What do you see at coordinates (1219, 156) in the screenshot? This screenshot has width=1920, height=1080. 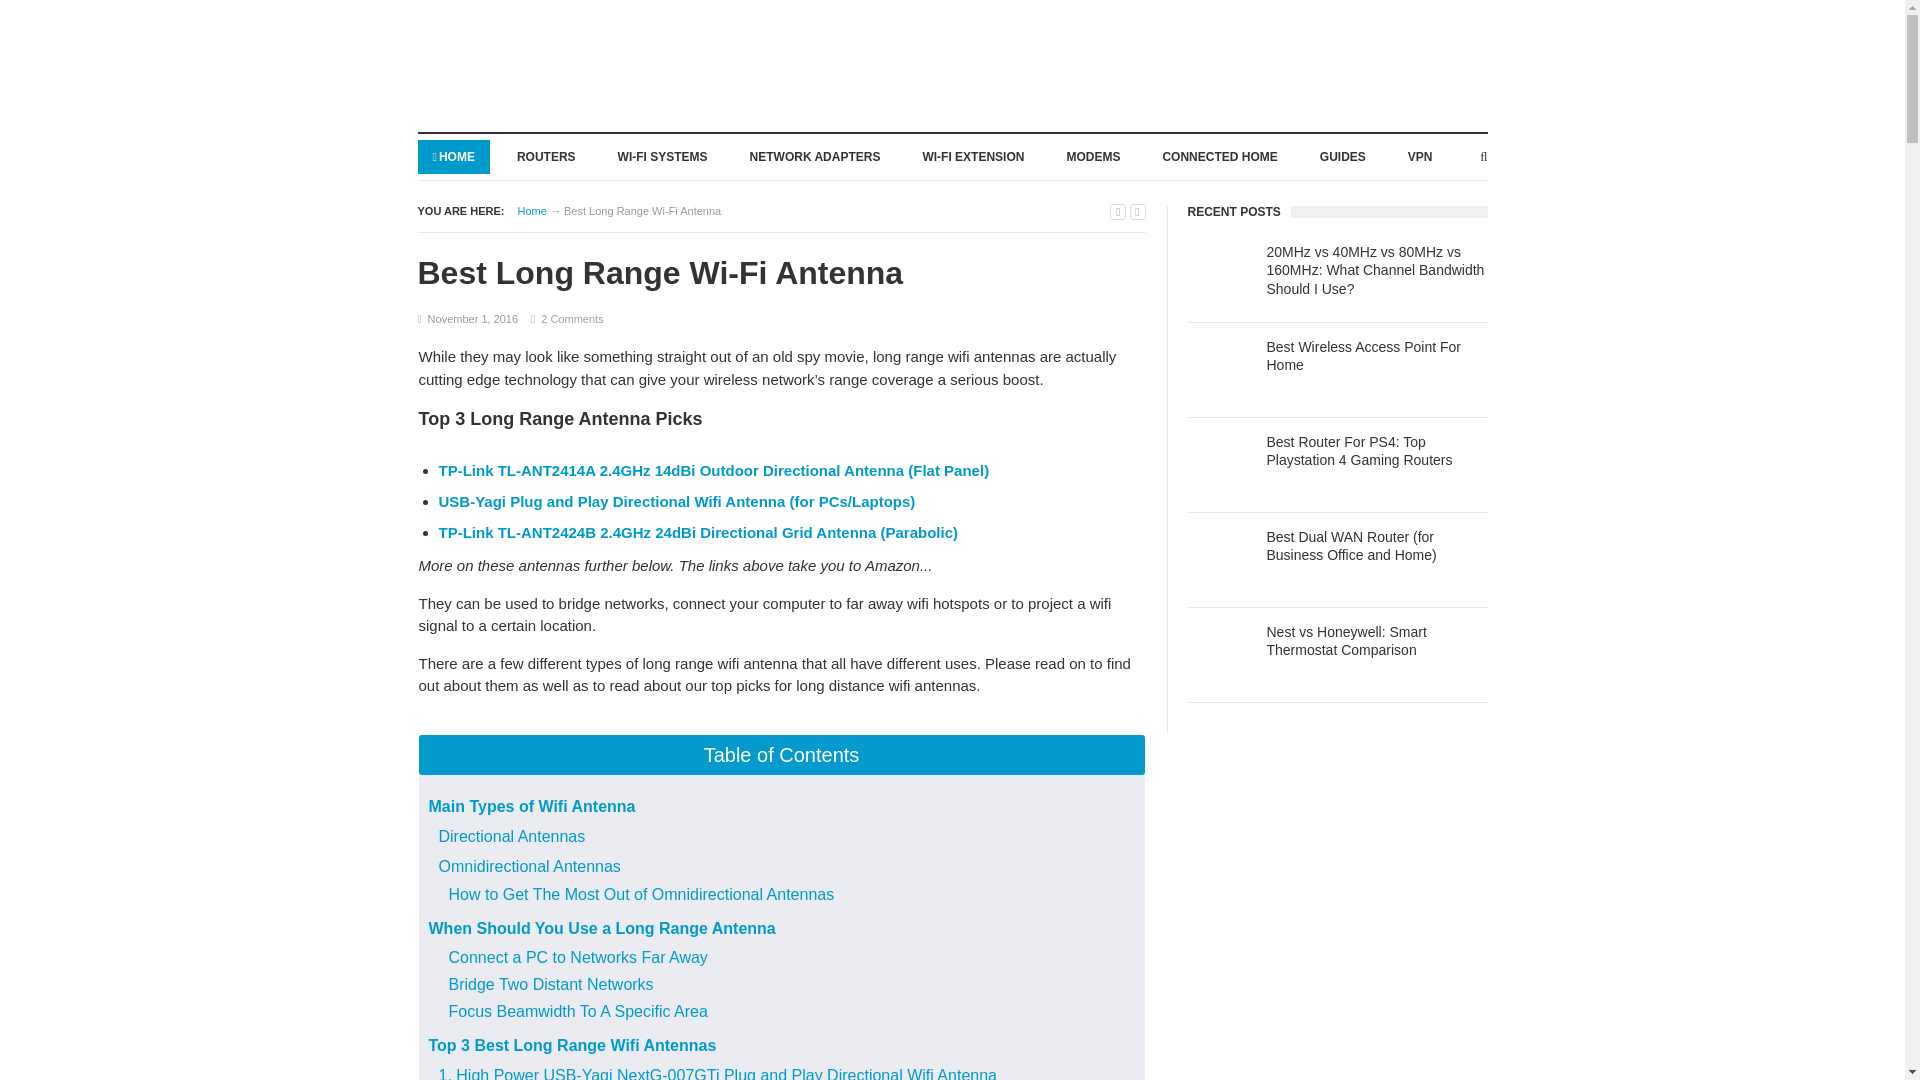 I see `CONNECTED HOME` at bounding box center [1219, 156].